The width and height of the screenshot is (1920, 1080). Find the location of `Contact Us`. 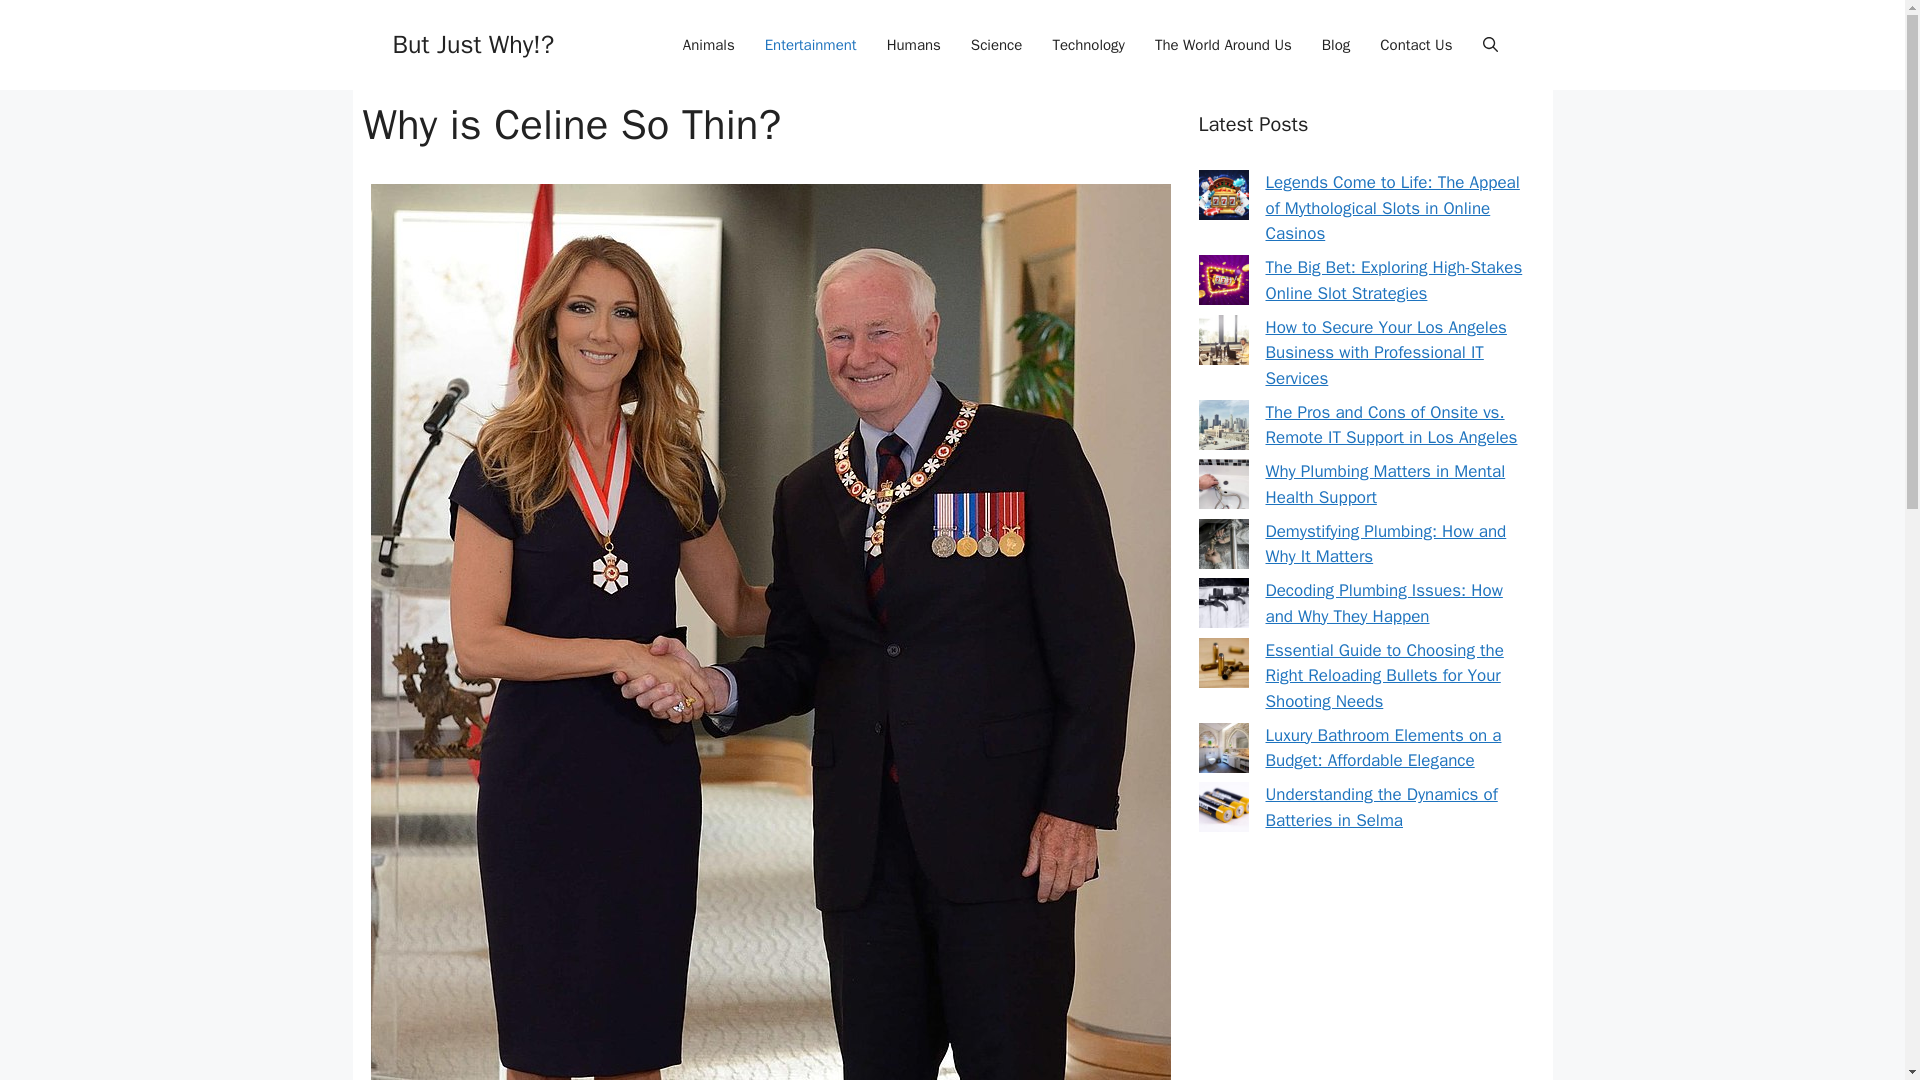

Contact Us is located at coordinates (1416, 45).